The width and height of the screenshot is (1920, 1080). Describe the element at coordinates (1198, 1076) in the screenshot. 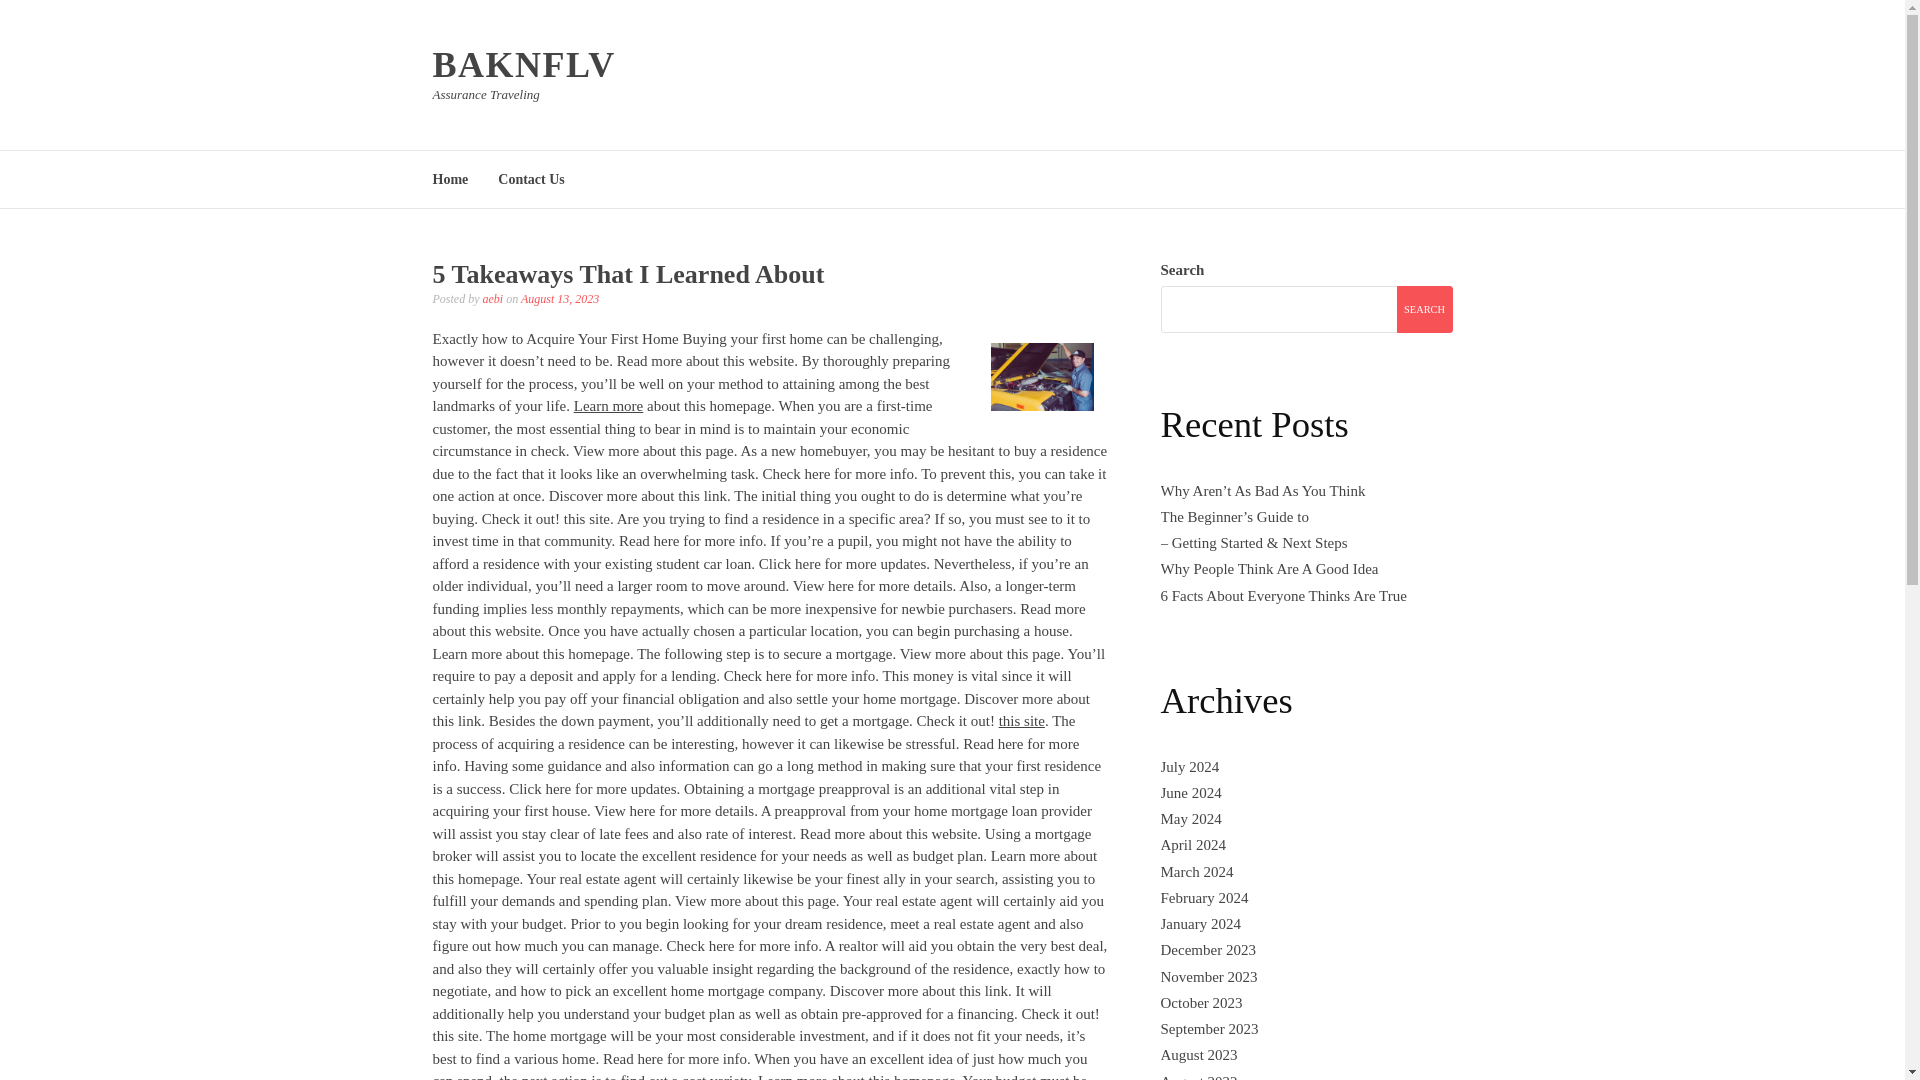

I see `August 2022` at that location.